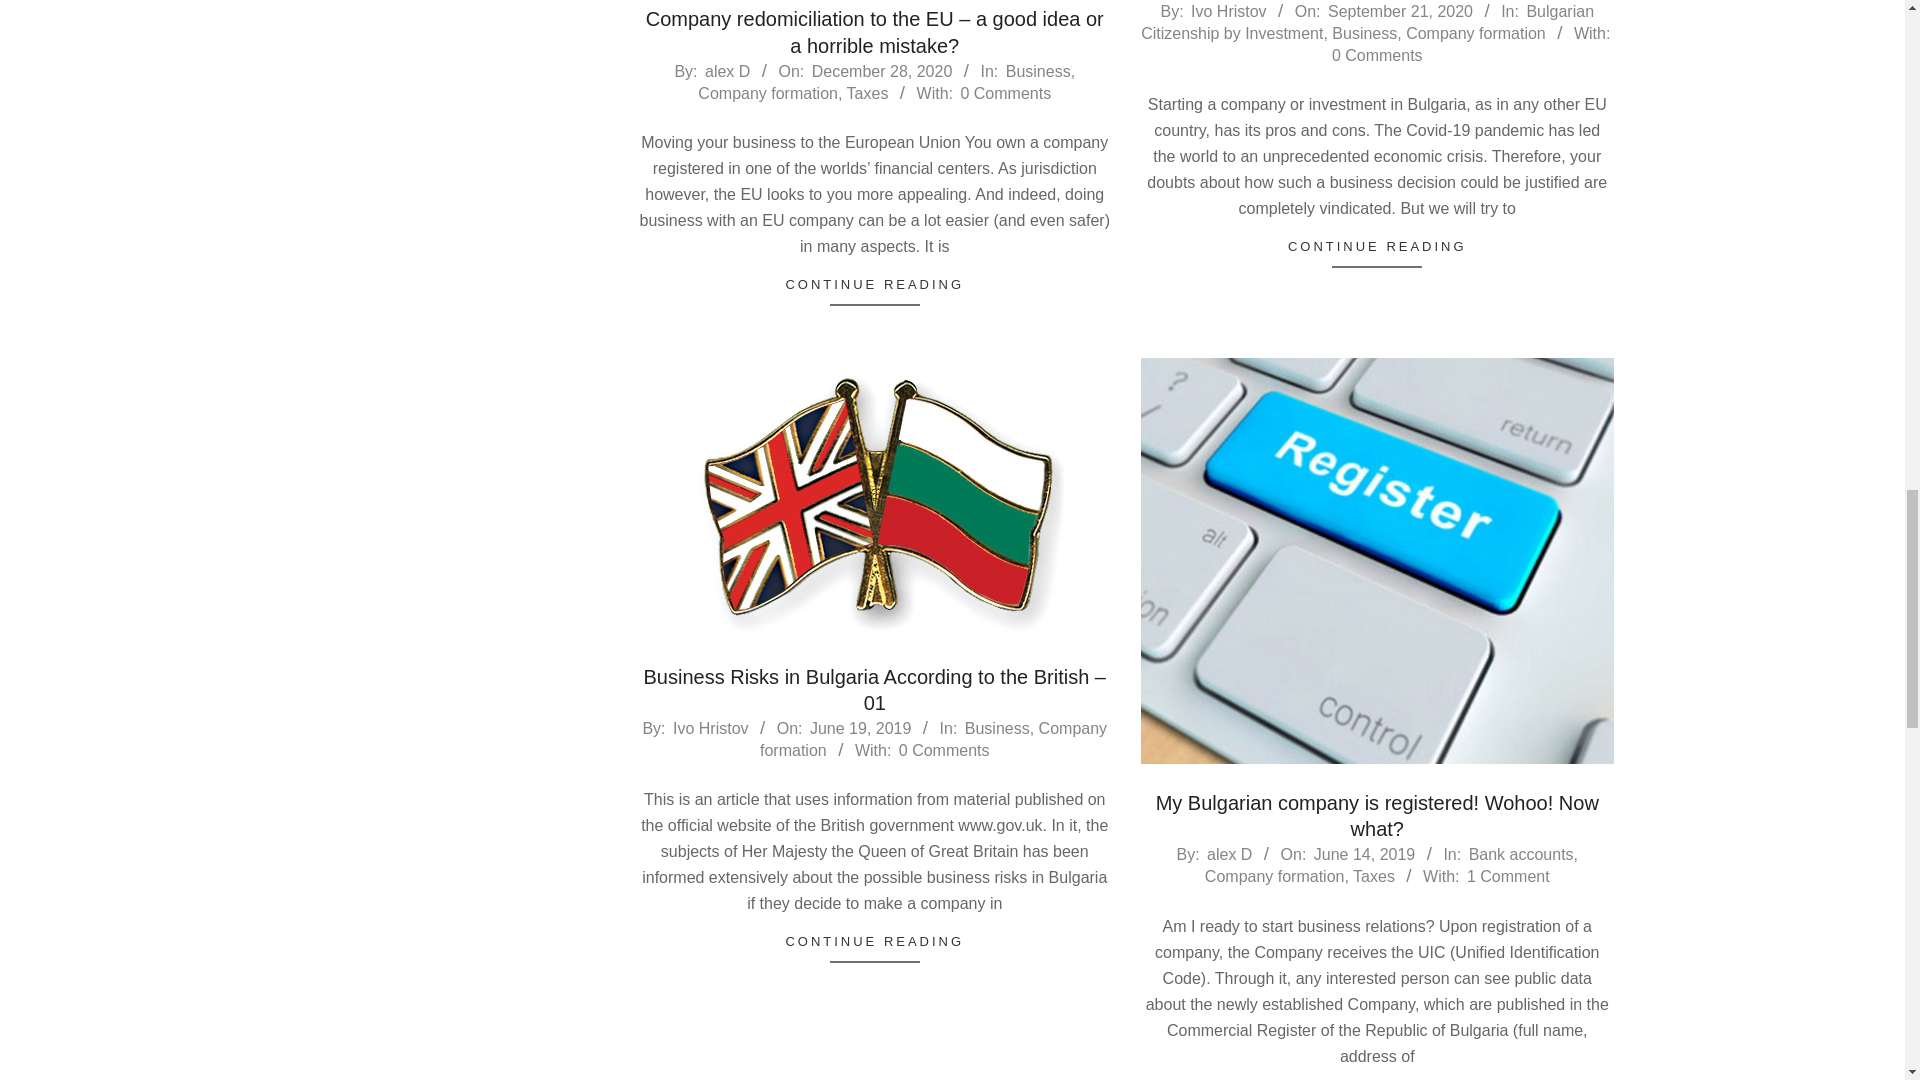 This screenshot has height=1080, width=1920. I want to click on Monday, September 21, 2020, 5:59 pm, so click(1400, 12).